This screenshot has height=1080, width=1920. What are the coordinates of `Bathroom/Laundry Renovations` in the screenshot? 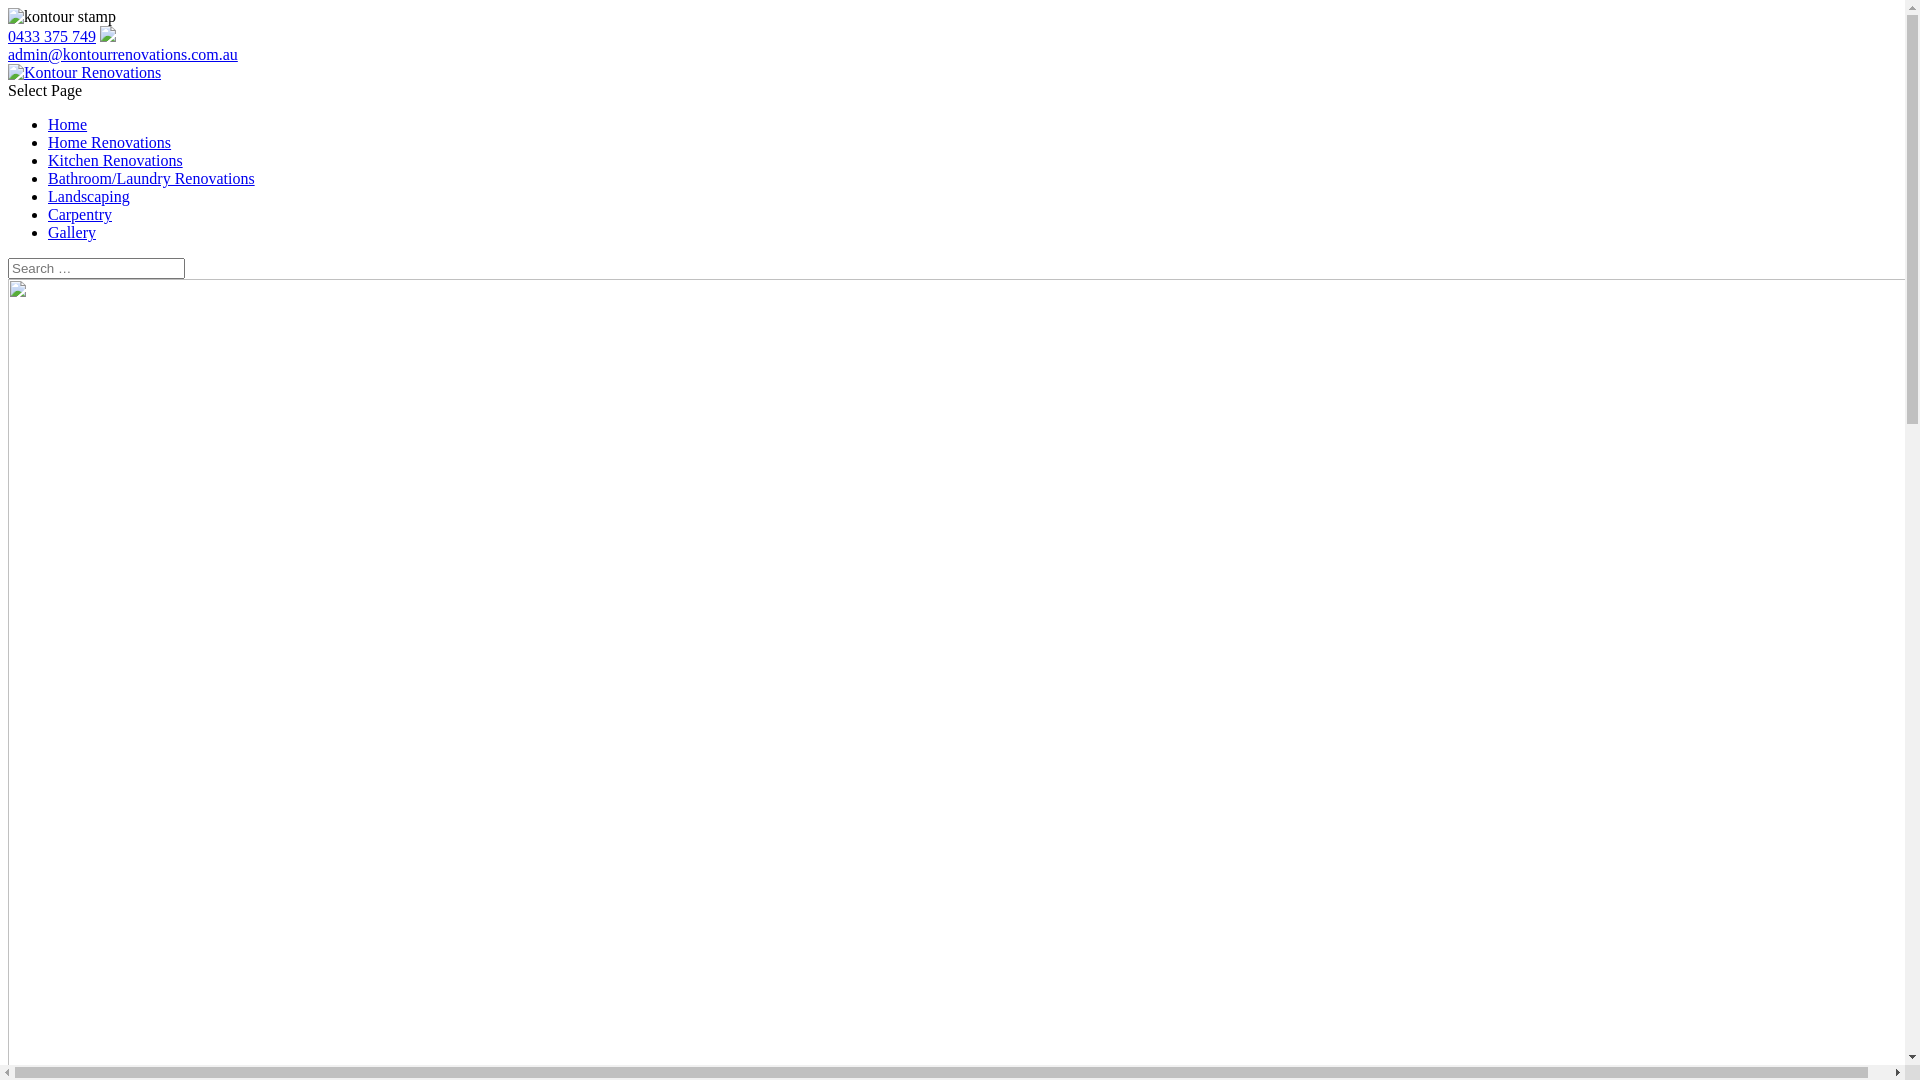 It's located at (152, 178).